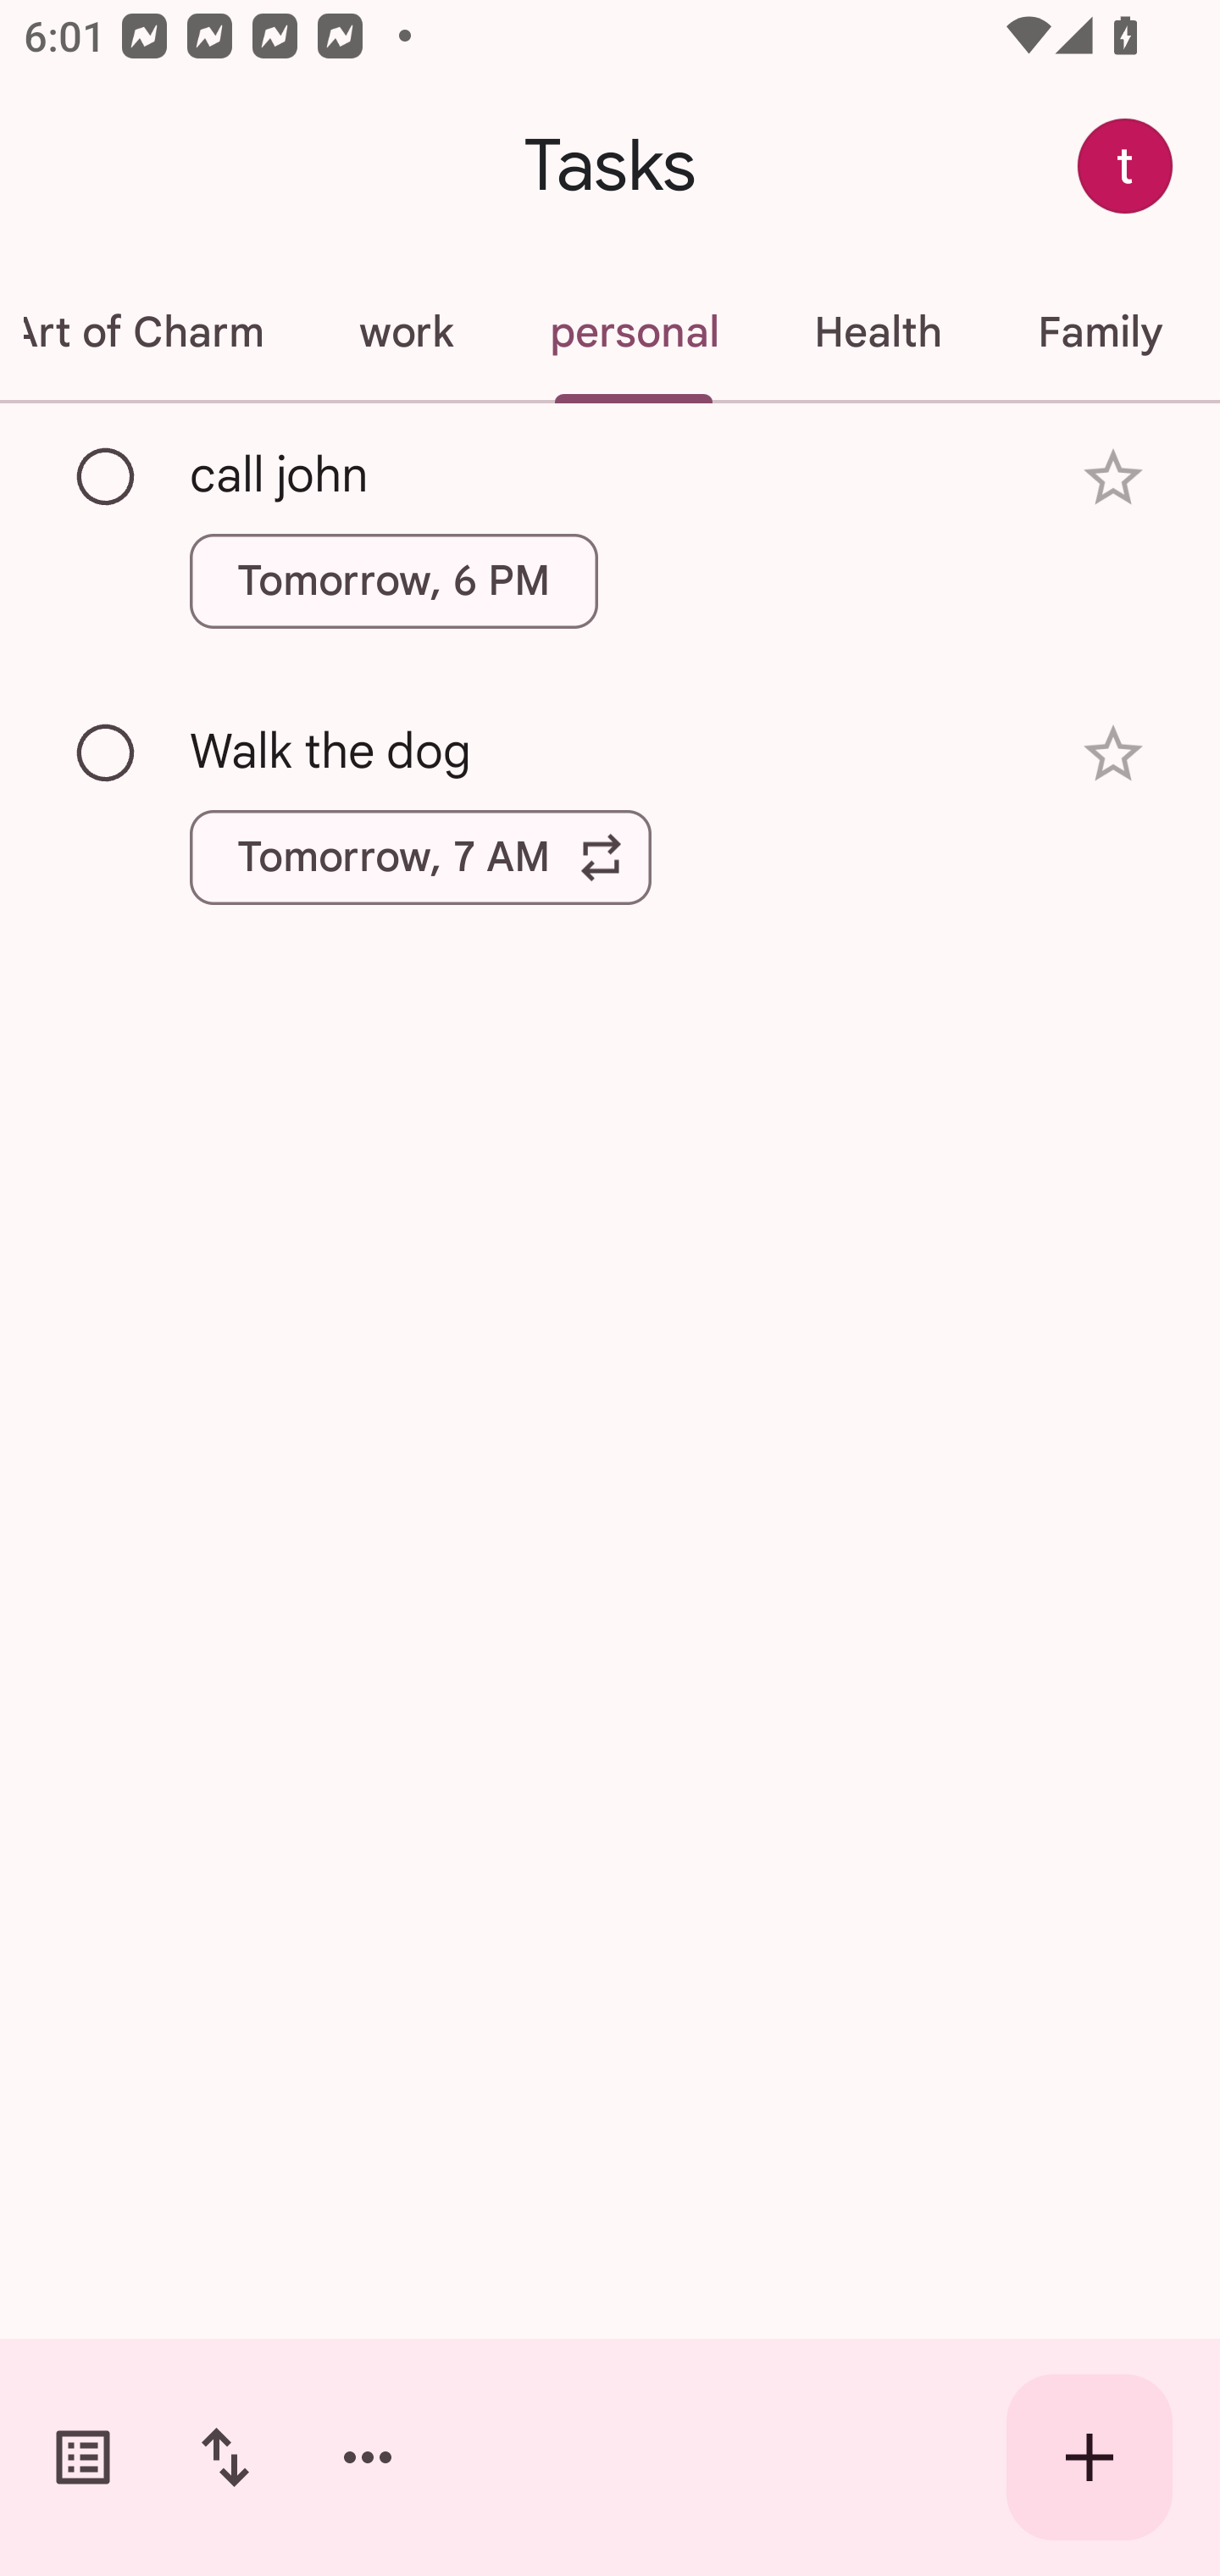  What do you see at coordinates (393, 580) in the screenshot?
I see `Tomorrow, 6 PM` at bounding box center [393, 580].